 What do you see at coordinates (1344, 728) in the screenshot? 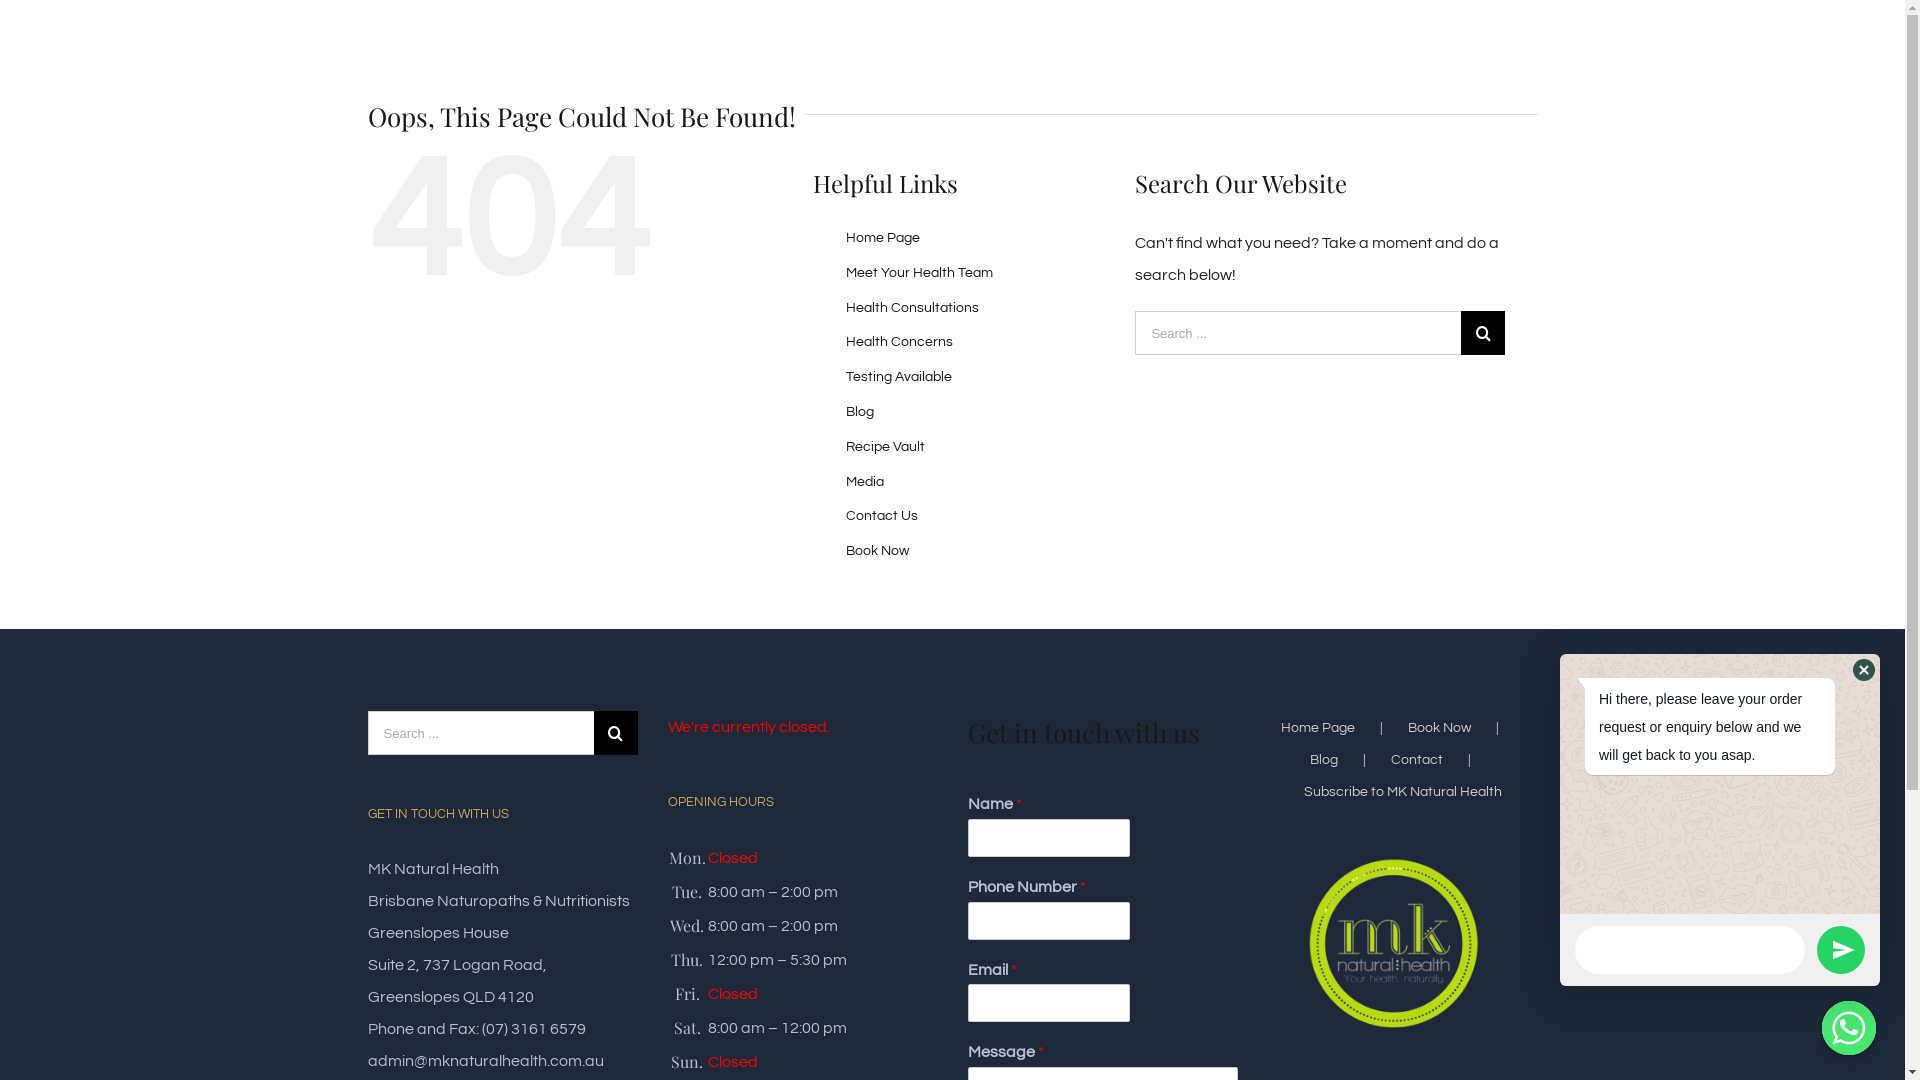
I see `Home Page` at bounding box center [1344, 728].